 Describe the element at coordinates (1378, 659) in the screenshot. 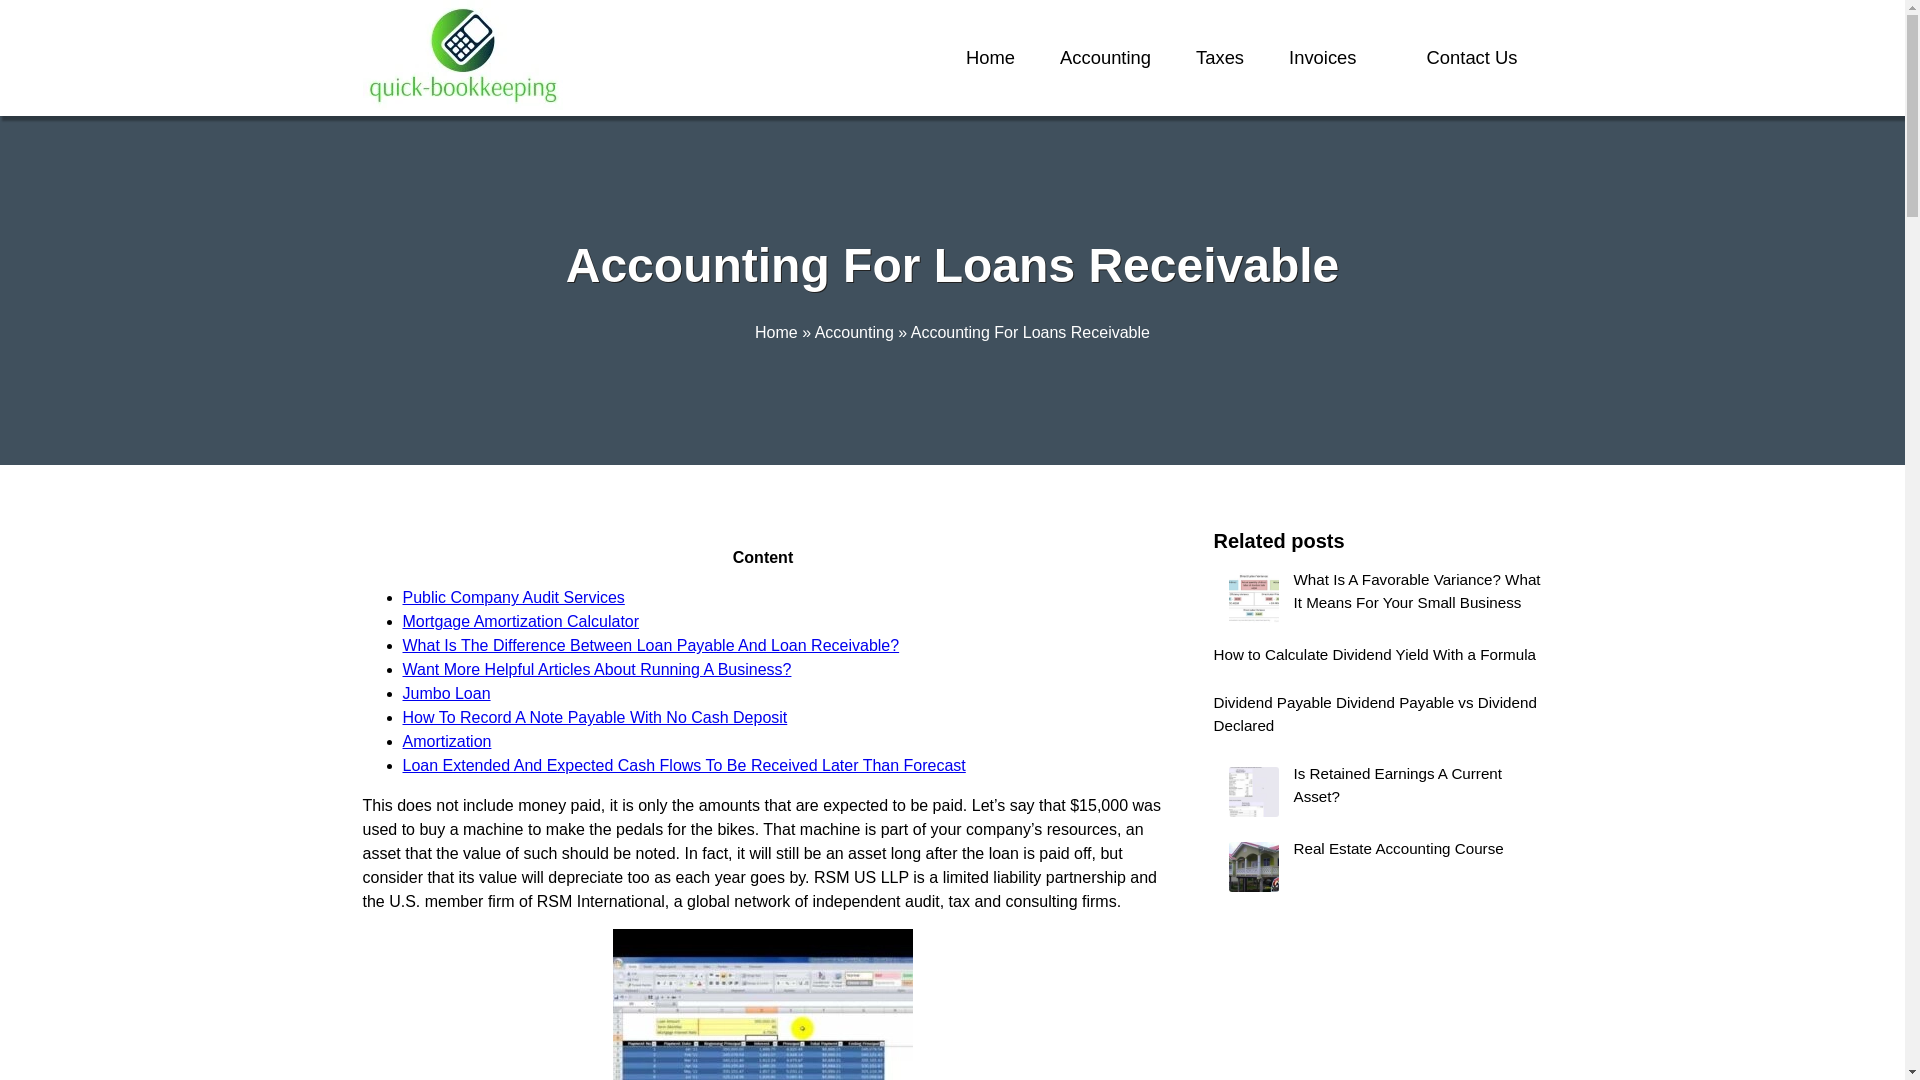

I see `How to Calculate Dividend Yield With a Formula` at that location.